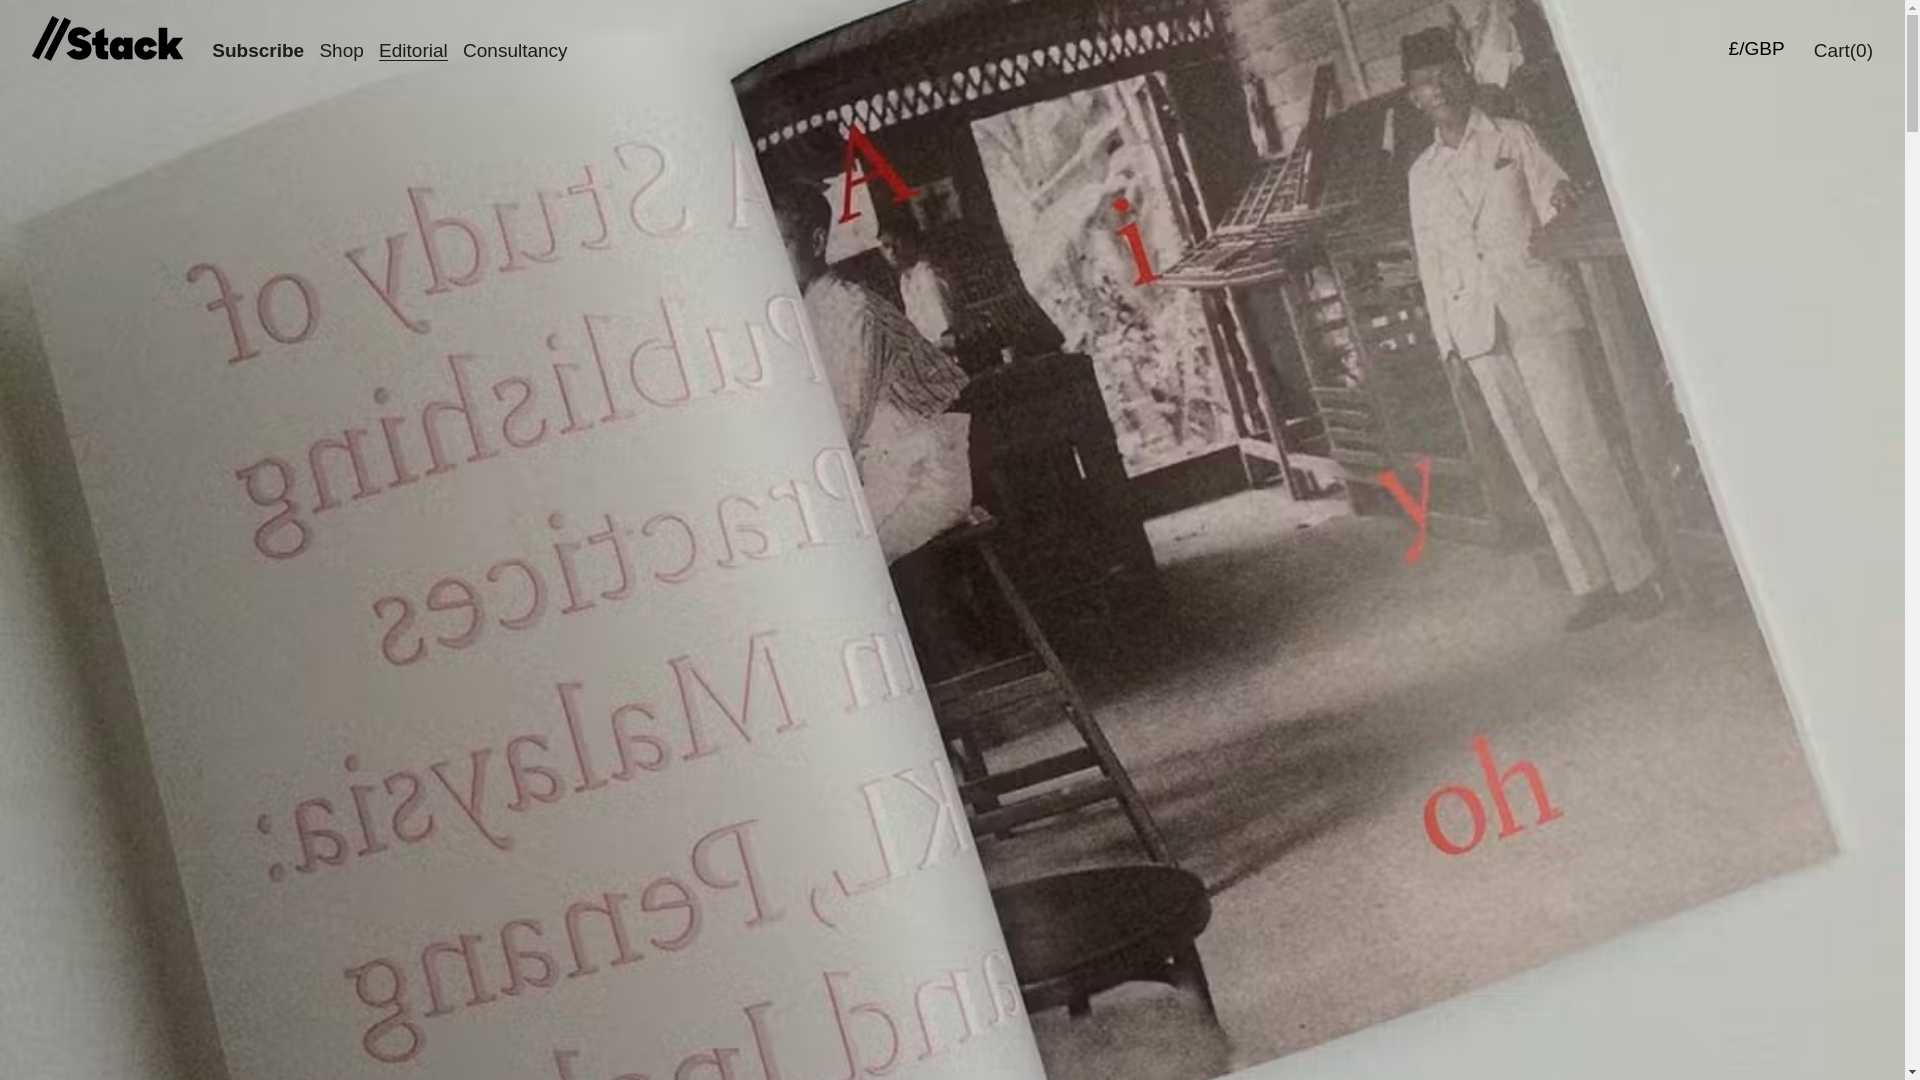  What do you see at coordinates (1758, 45) in the screenshot?
I see `change currency` at bounding box center [1758, 45].